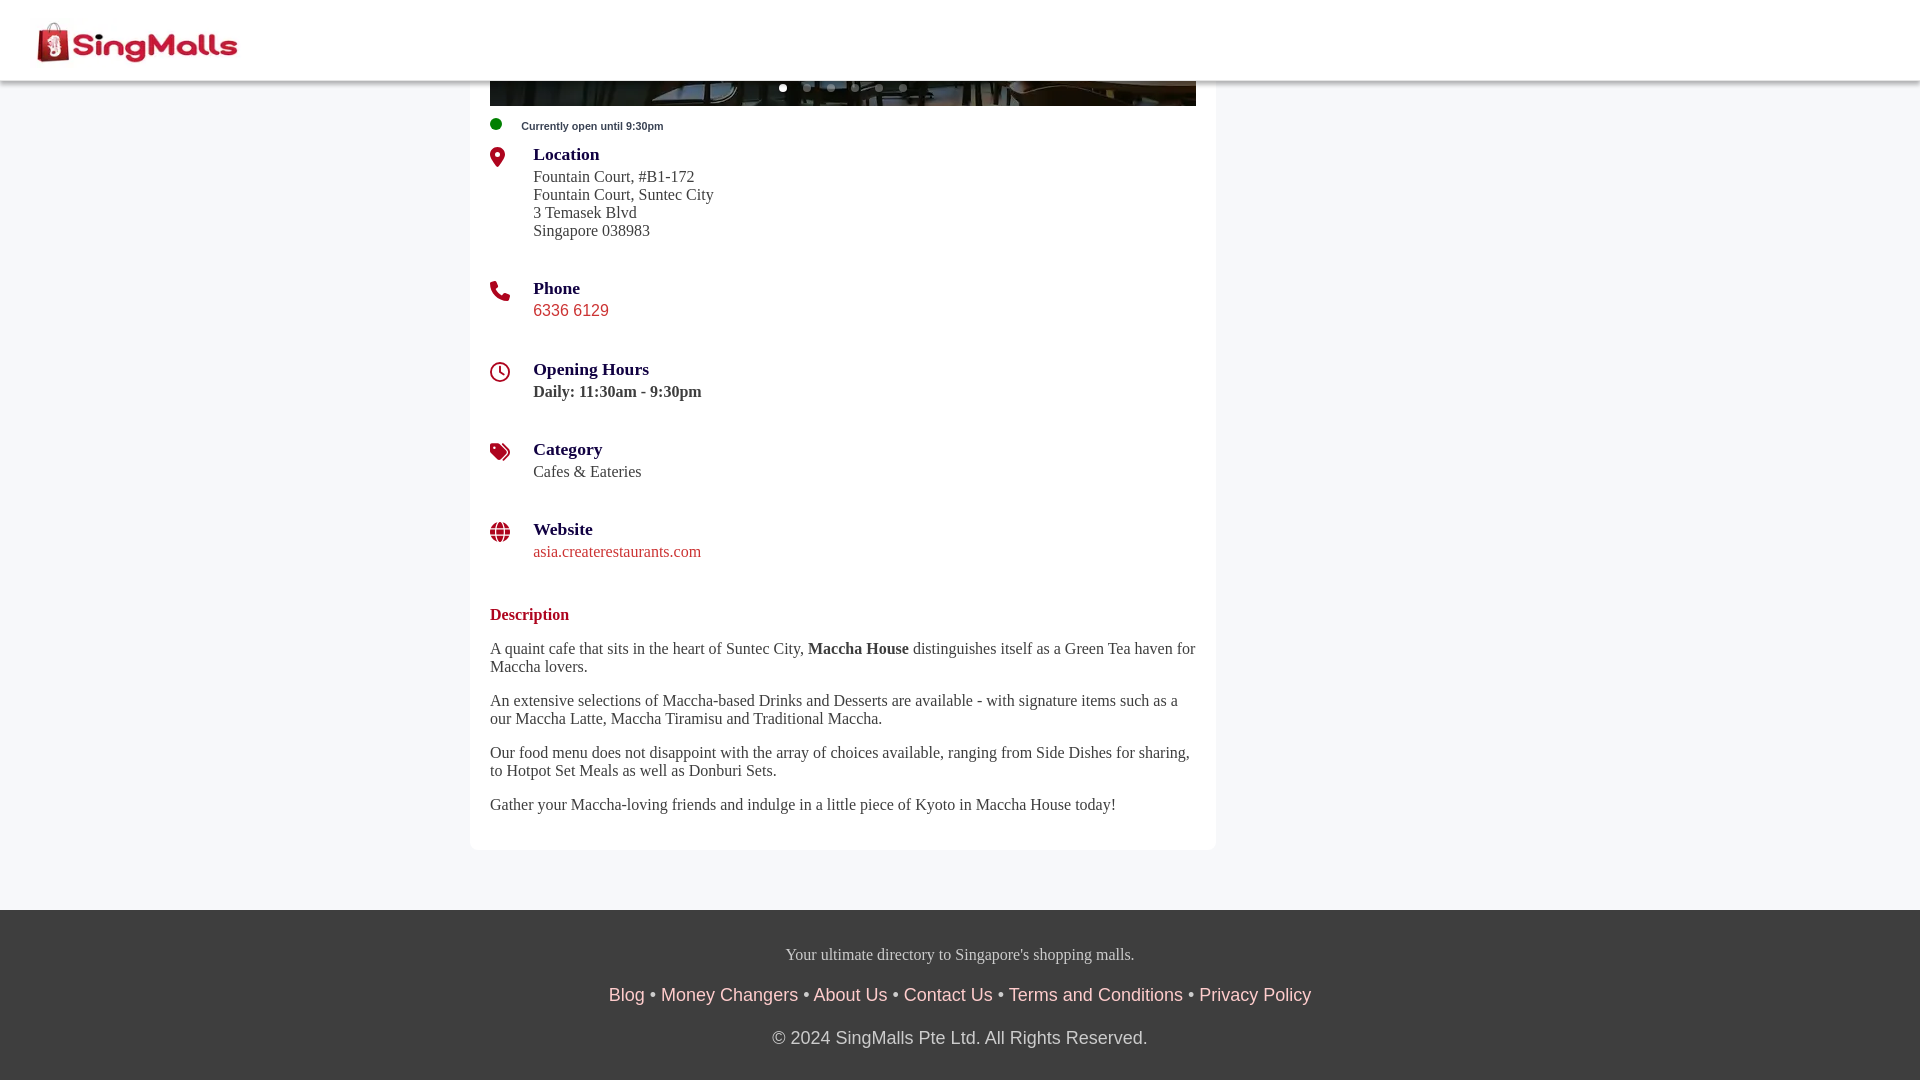 The width and height of the screenshot is (1920, 1080). Describe the element at coordinates (1254, 994) in the screenshot. I see `Privacy Policy` at that location.